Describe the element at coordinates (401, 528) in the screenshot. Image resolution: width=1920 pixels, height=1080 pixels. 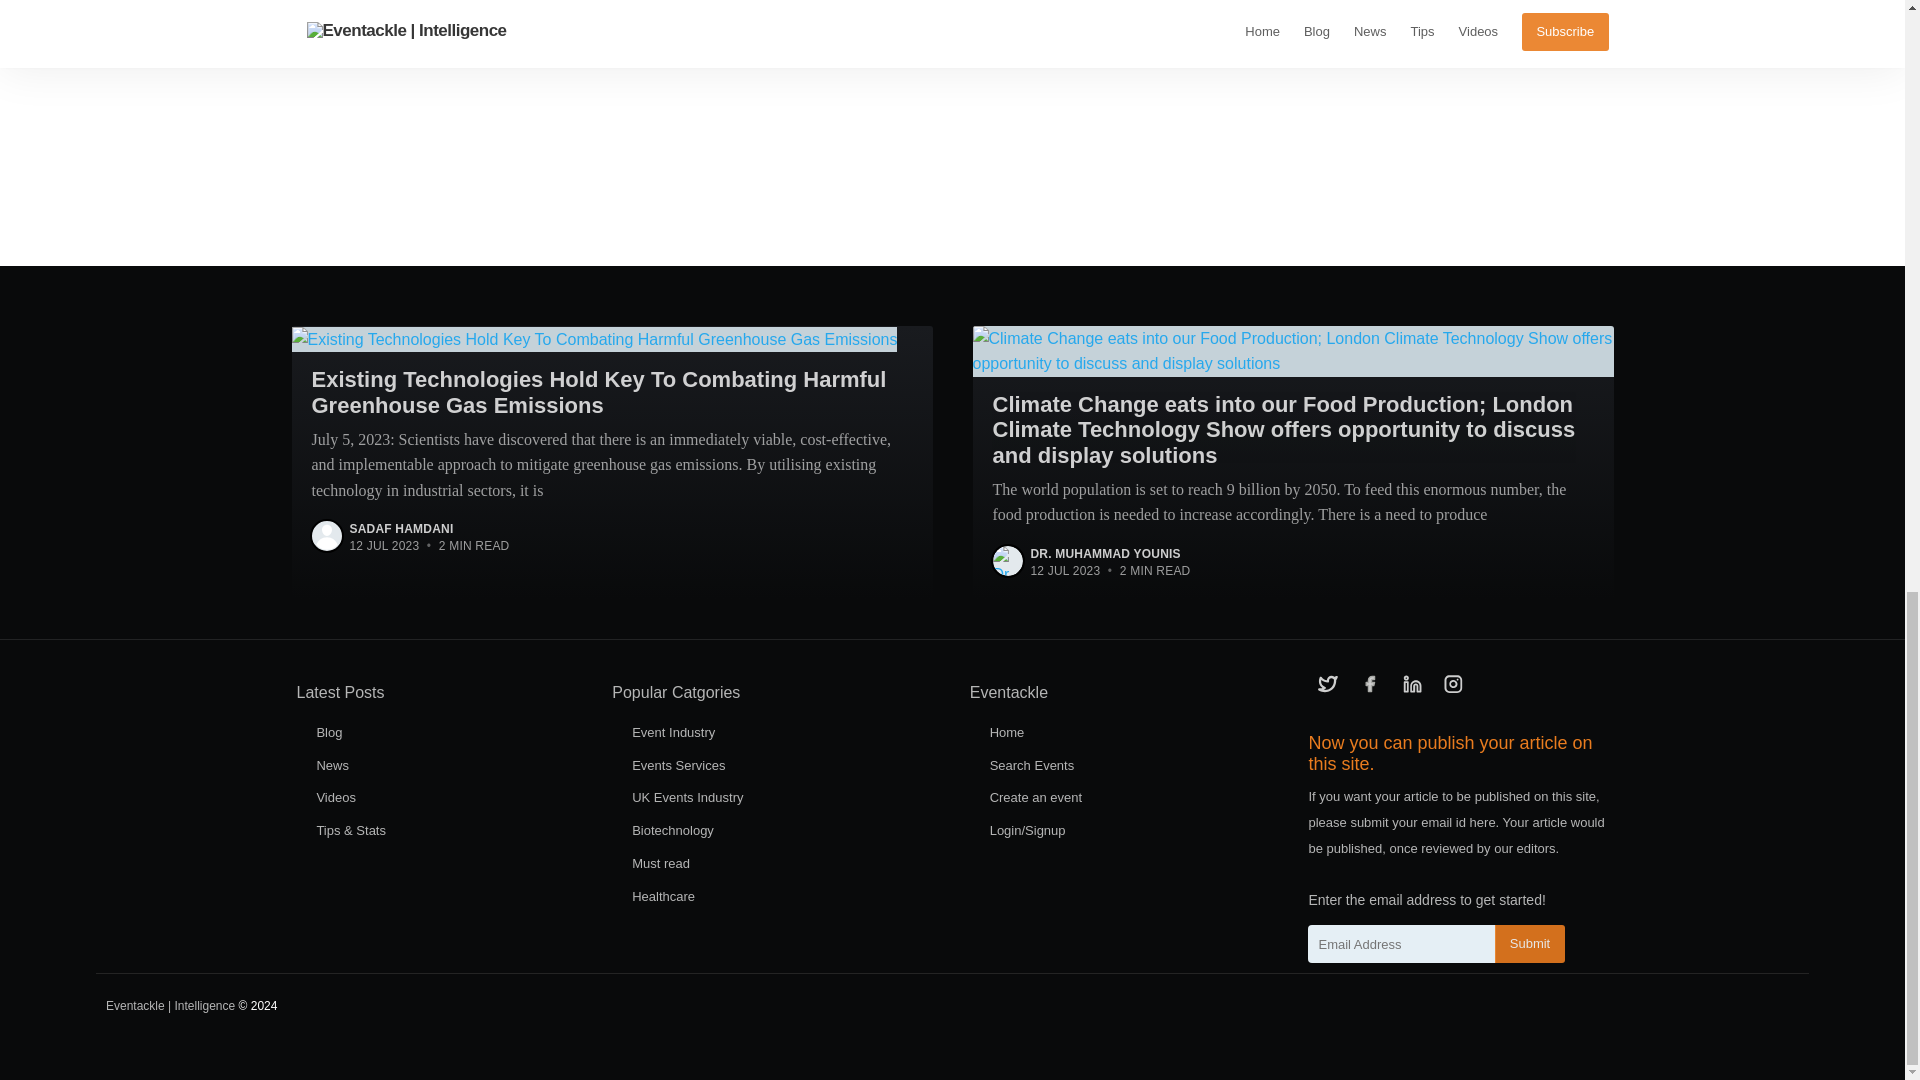
I see `SADAF HAMDANI` at that location.